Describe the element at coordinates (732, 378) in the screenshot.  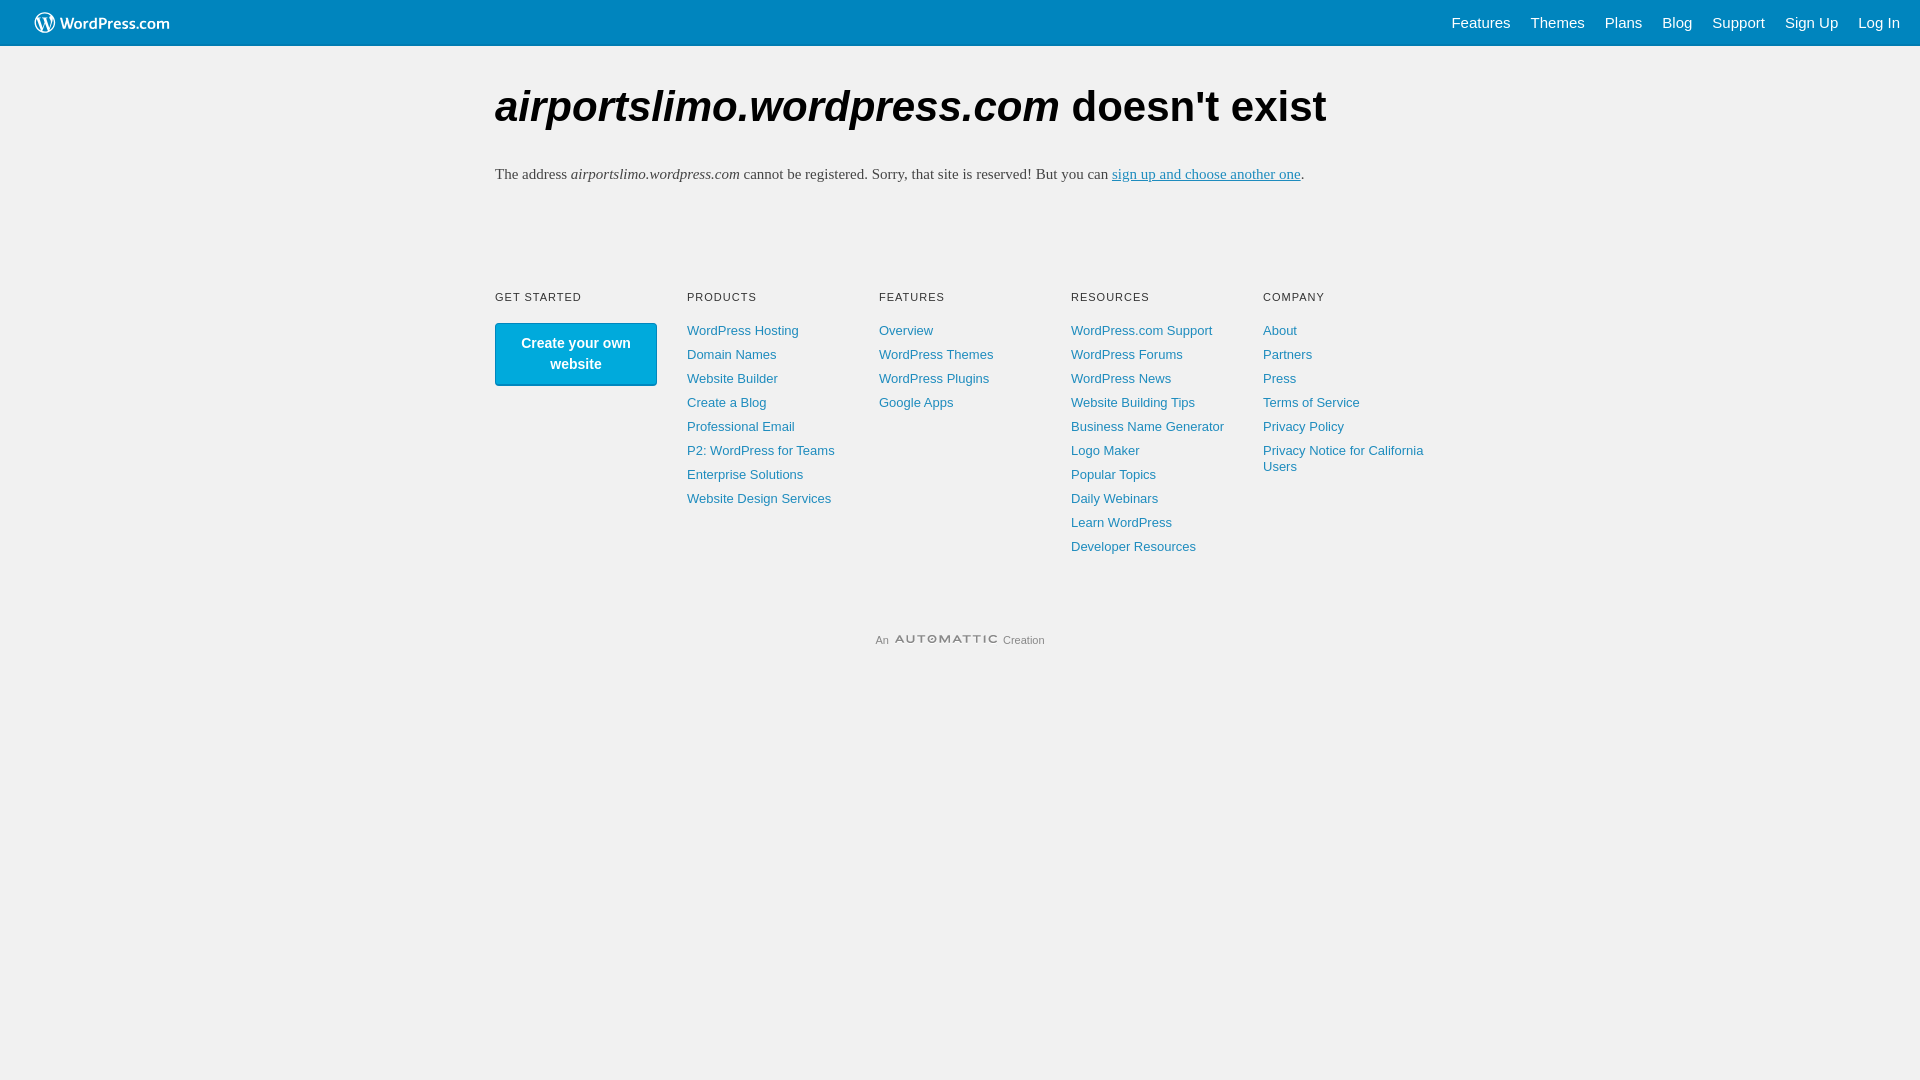
I see `Website Builder` at that location.